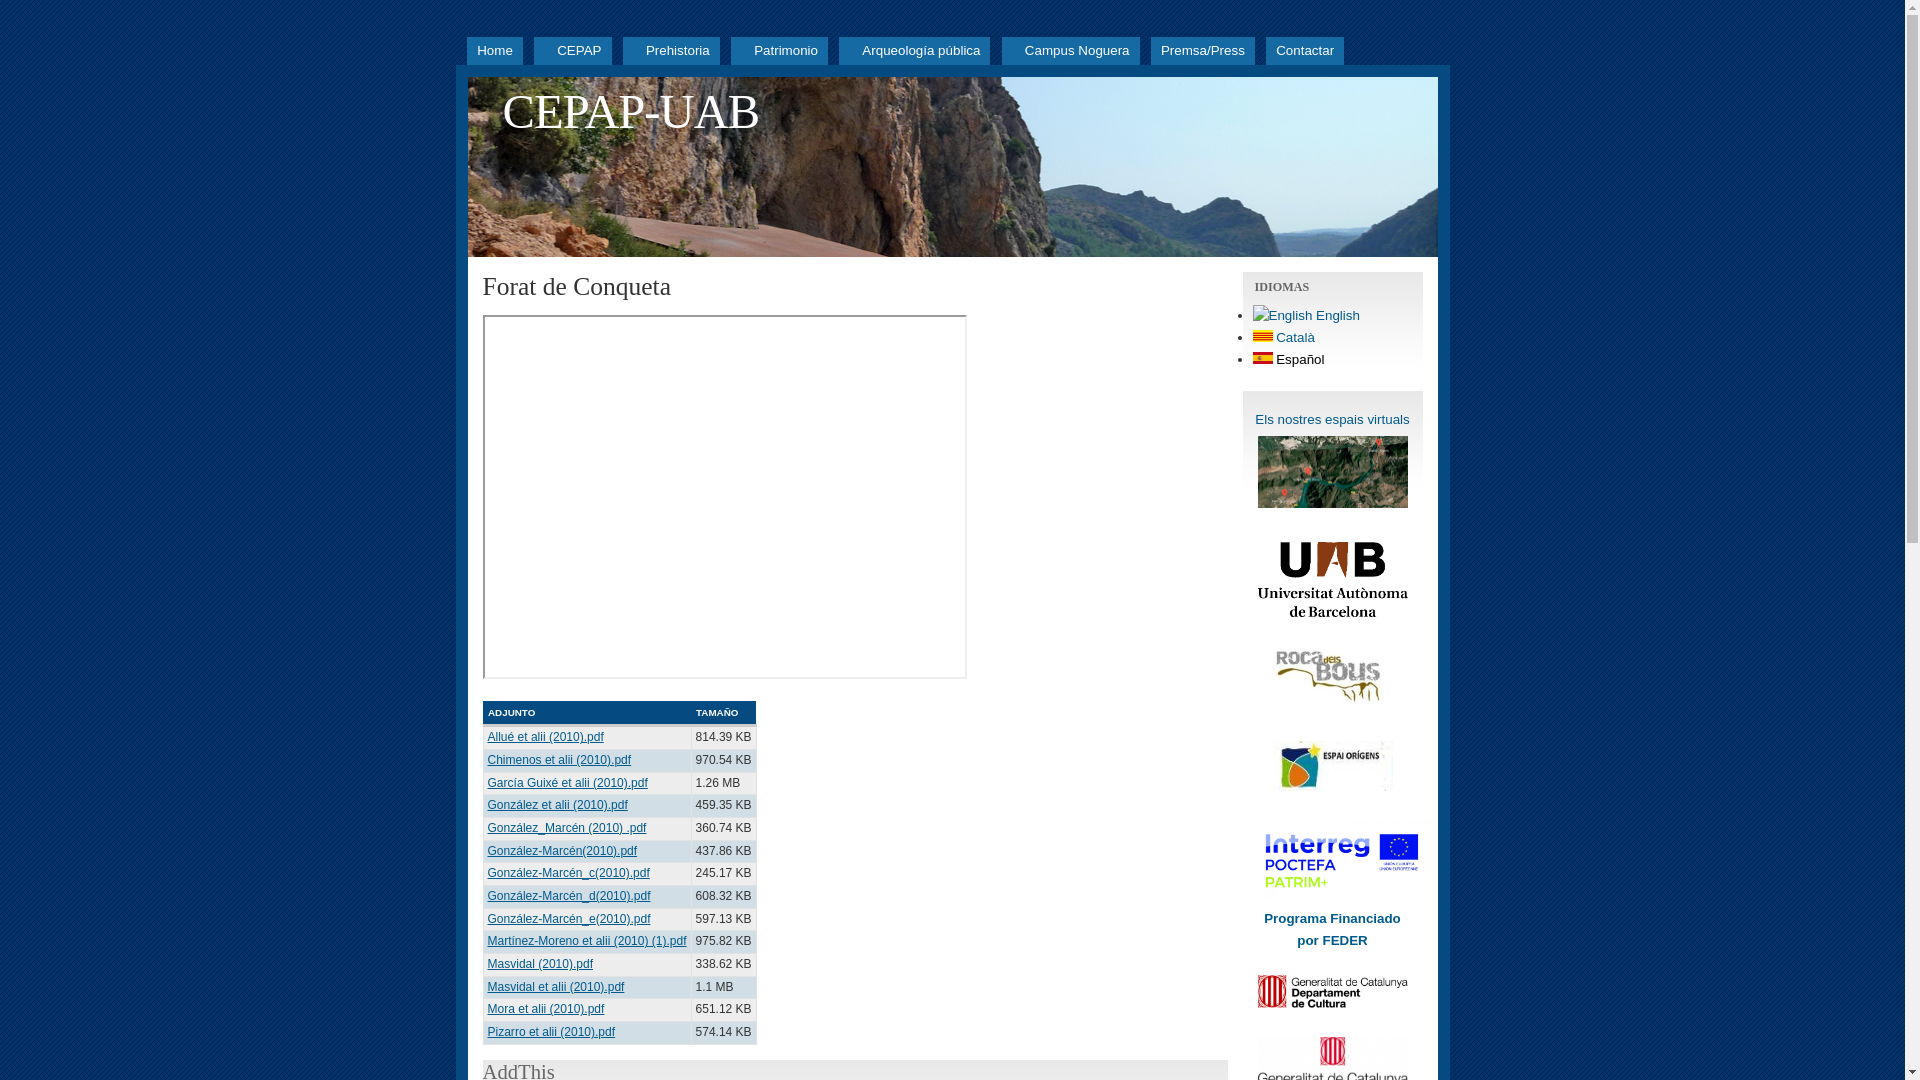 The width and height of the screenshot is (1920, 1080). What do you see at coordinates (1332, 930) in the screenshot?
I see `Programa Financiado por FEDER` at bounding box center [1332, 930].